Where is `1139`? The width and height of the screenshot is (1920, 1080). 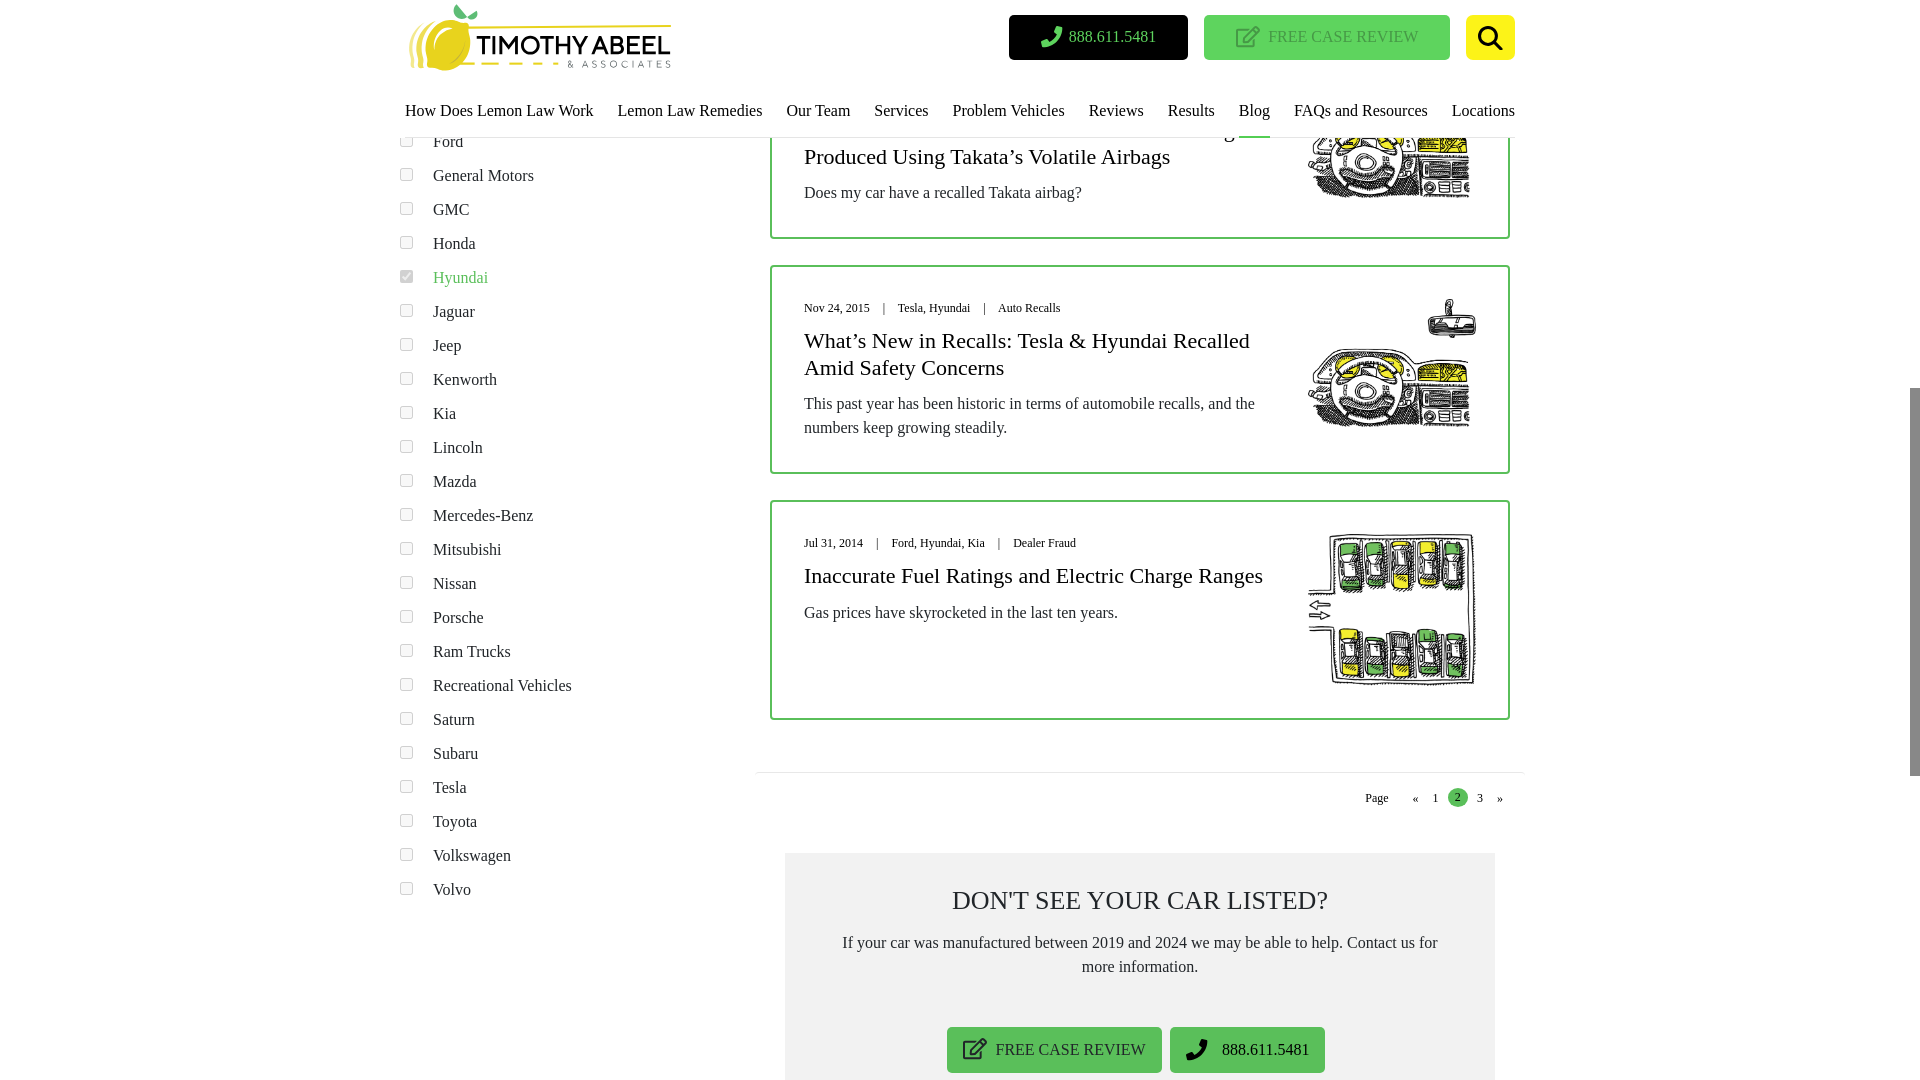 1139 is located at coordinates (406, 106).